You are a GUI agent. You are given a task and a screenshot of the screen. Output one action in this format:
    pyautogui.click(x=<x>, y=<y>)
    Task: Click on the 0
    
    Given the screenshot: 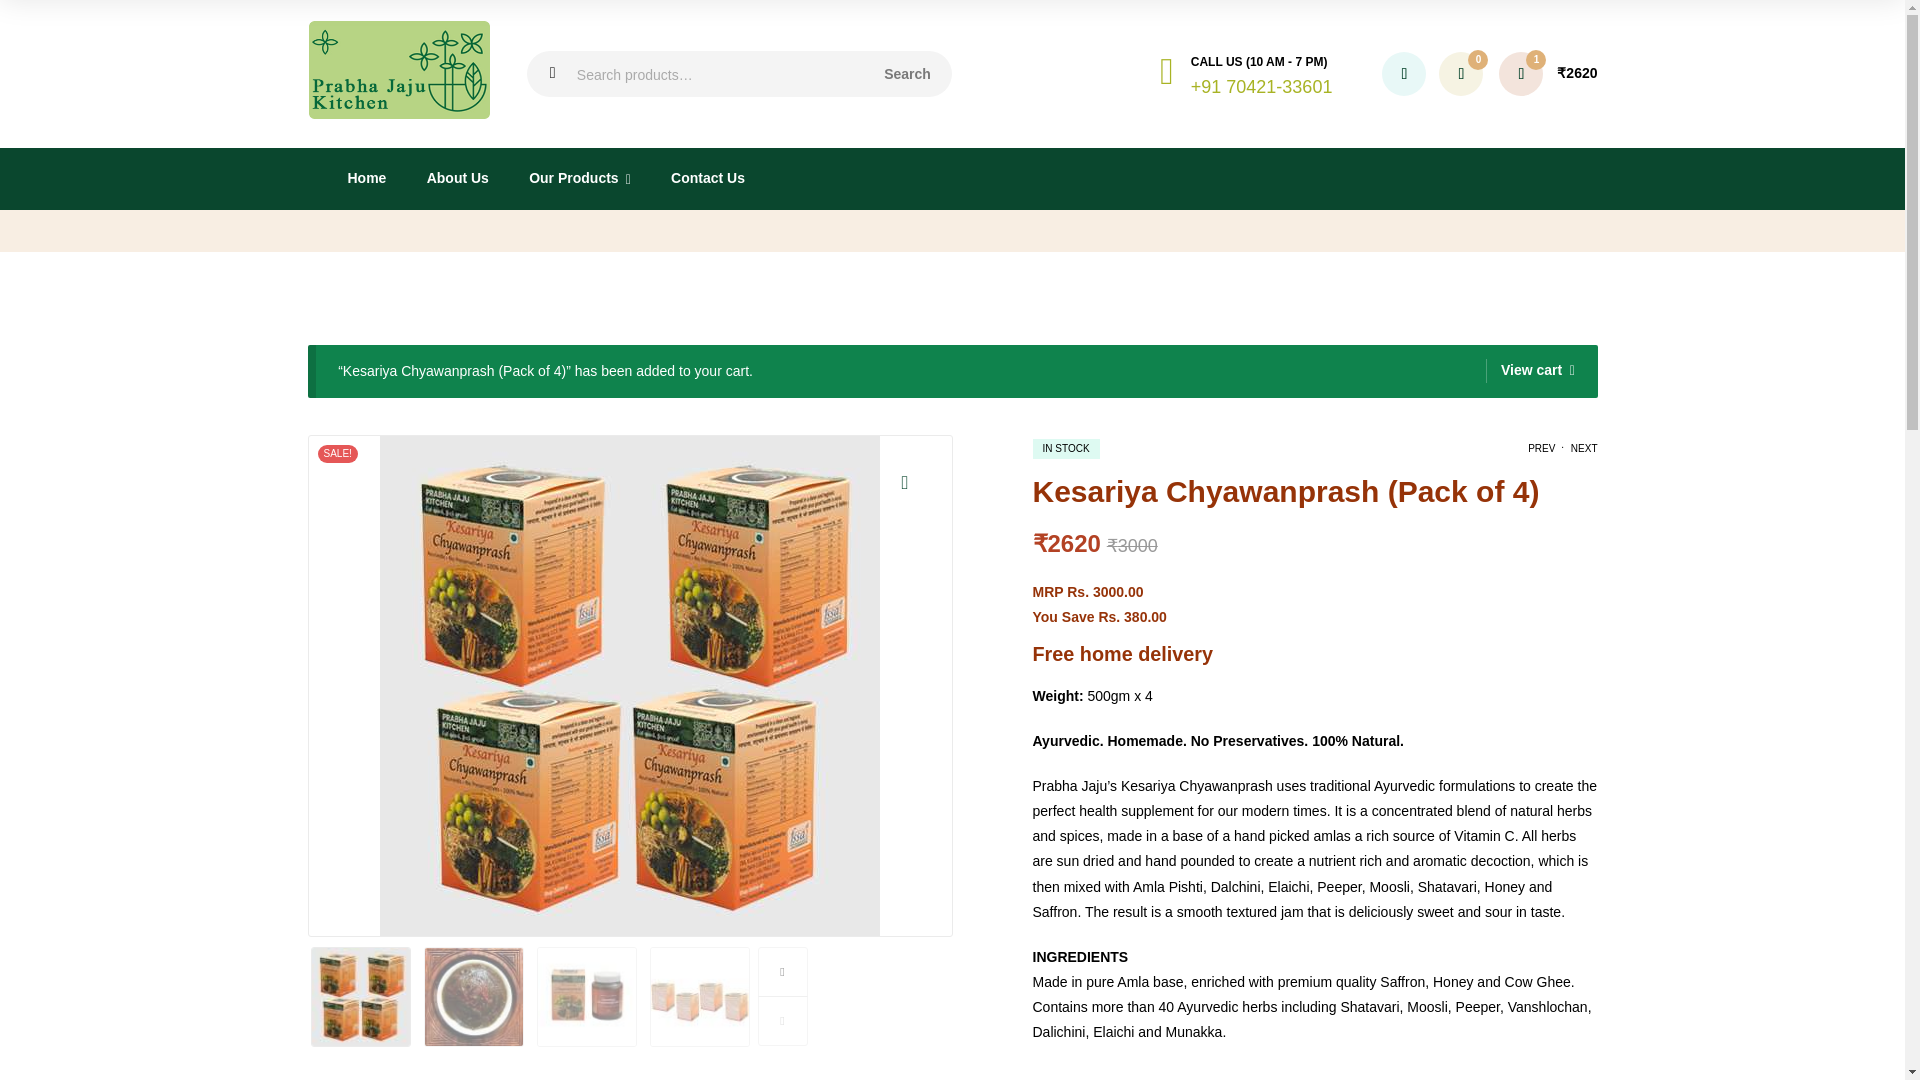 What is the action you would take?
    pyautogui.click(x=1460, y=74)
    